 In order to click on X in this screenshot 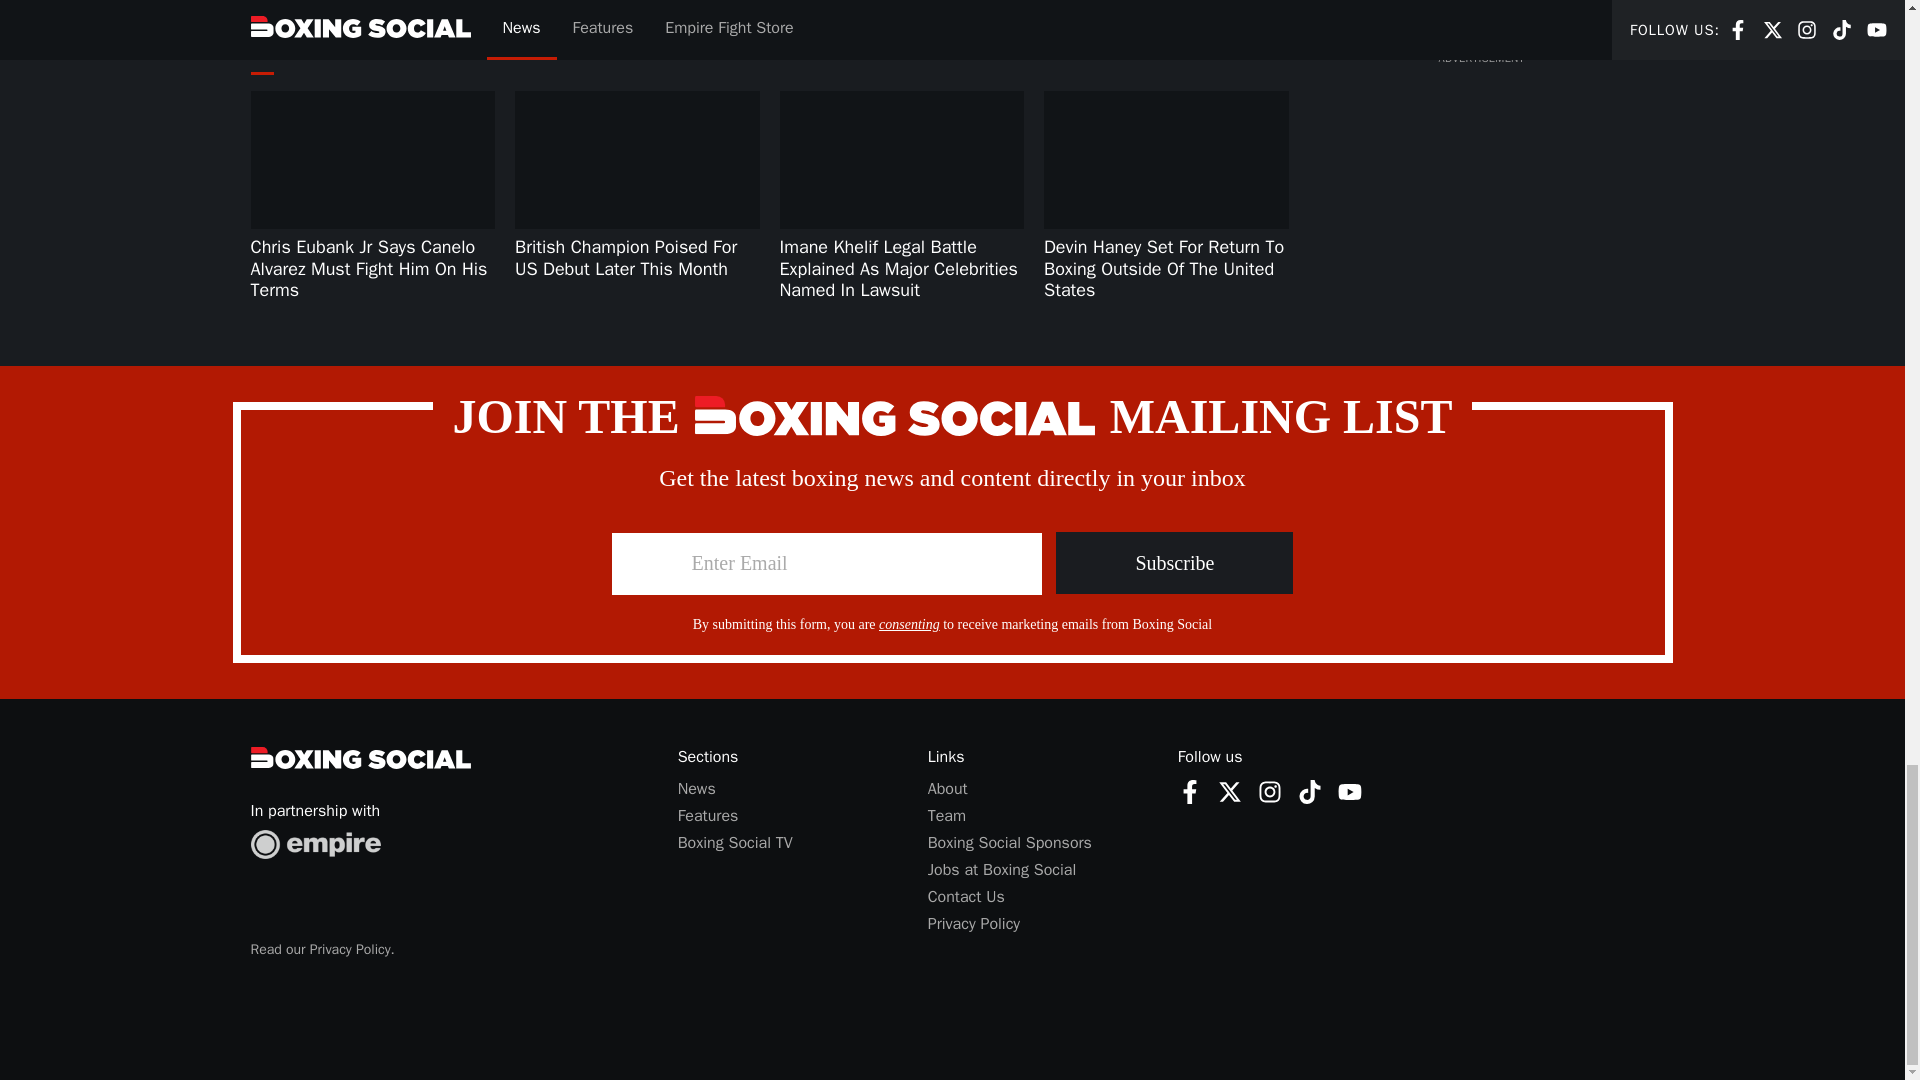, I will do `click(1230, 791)`.